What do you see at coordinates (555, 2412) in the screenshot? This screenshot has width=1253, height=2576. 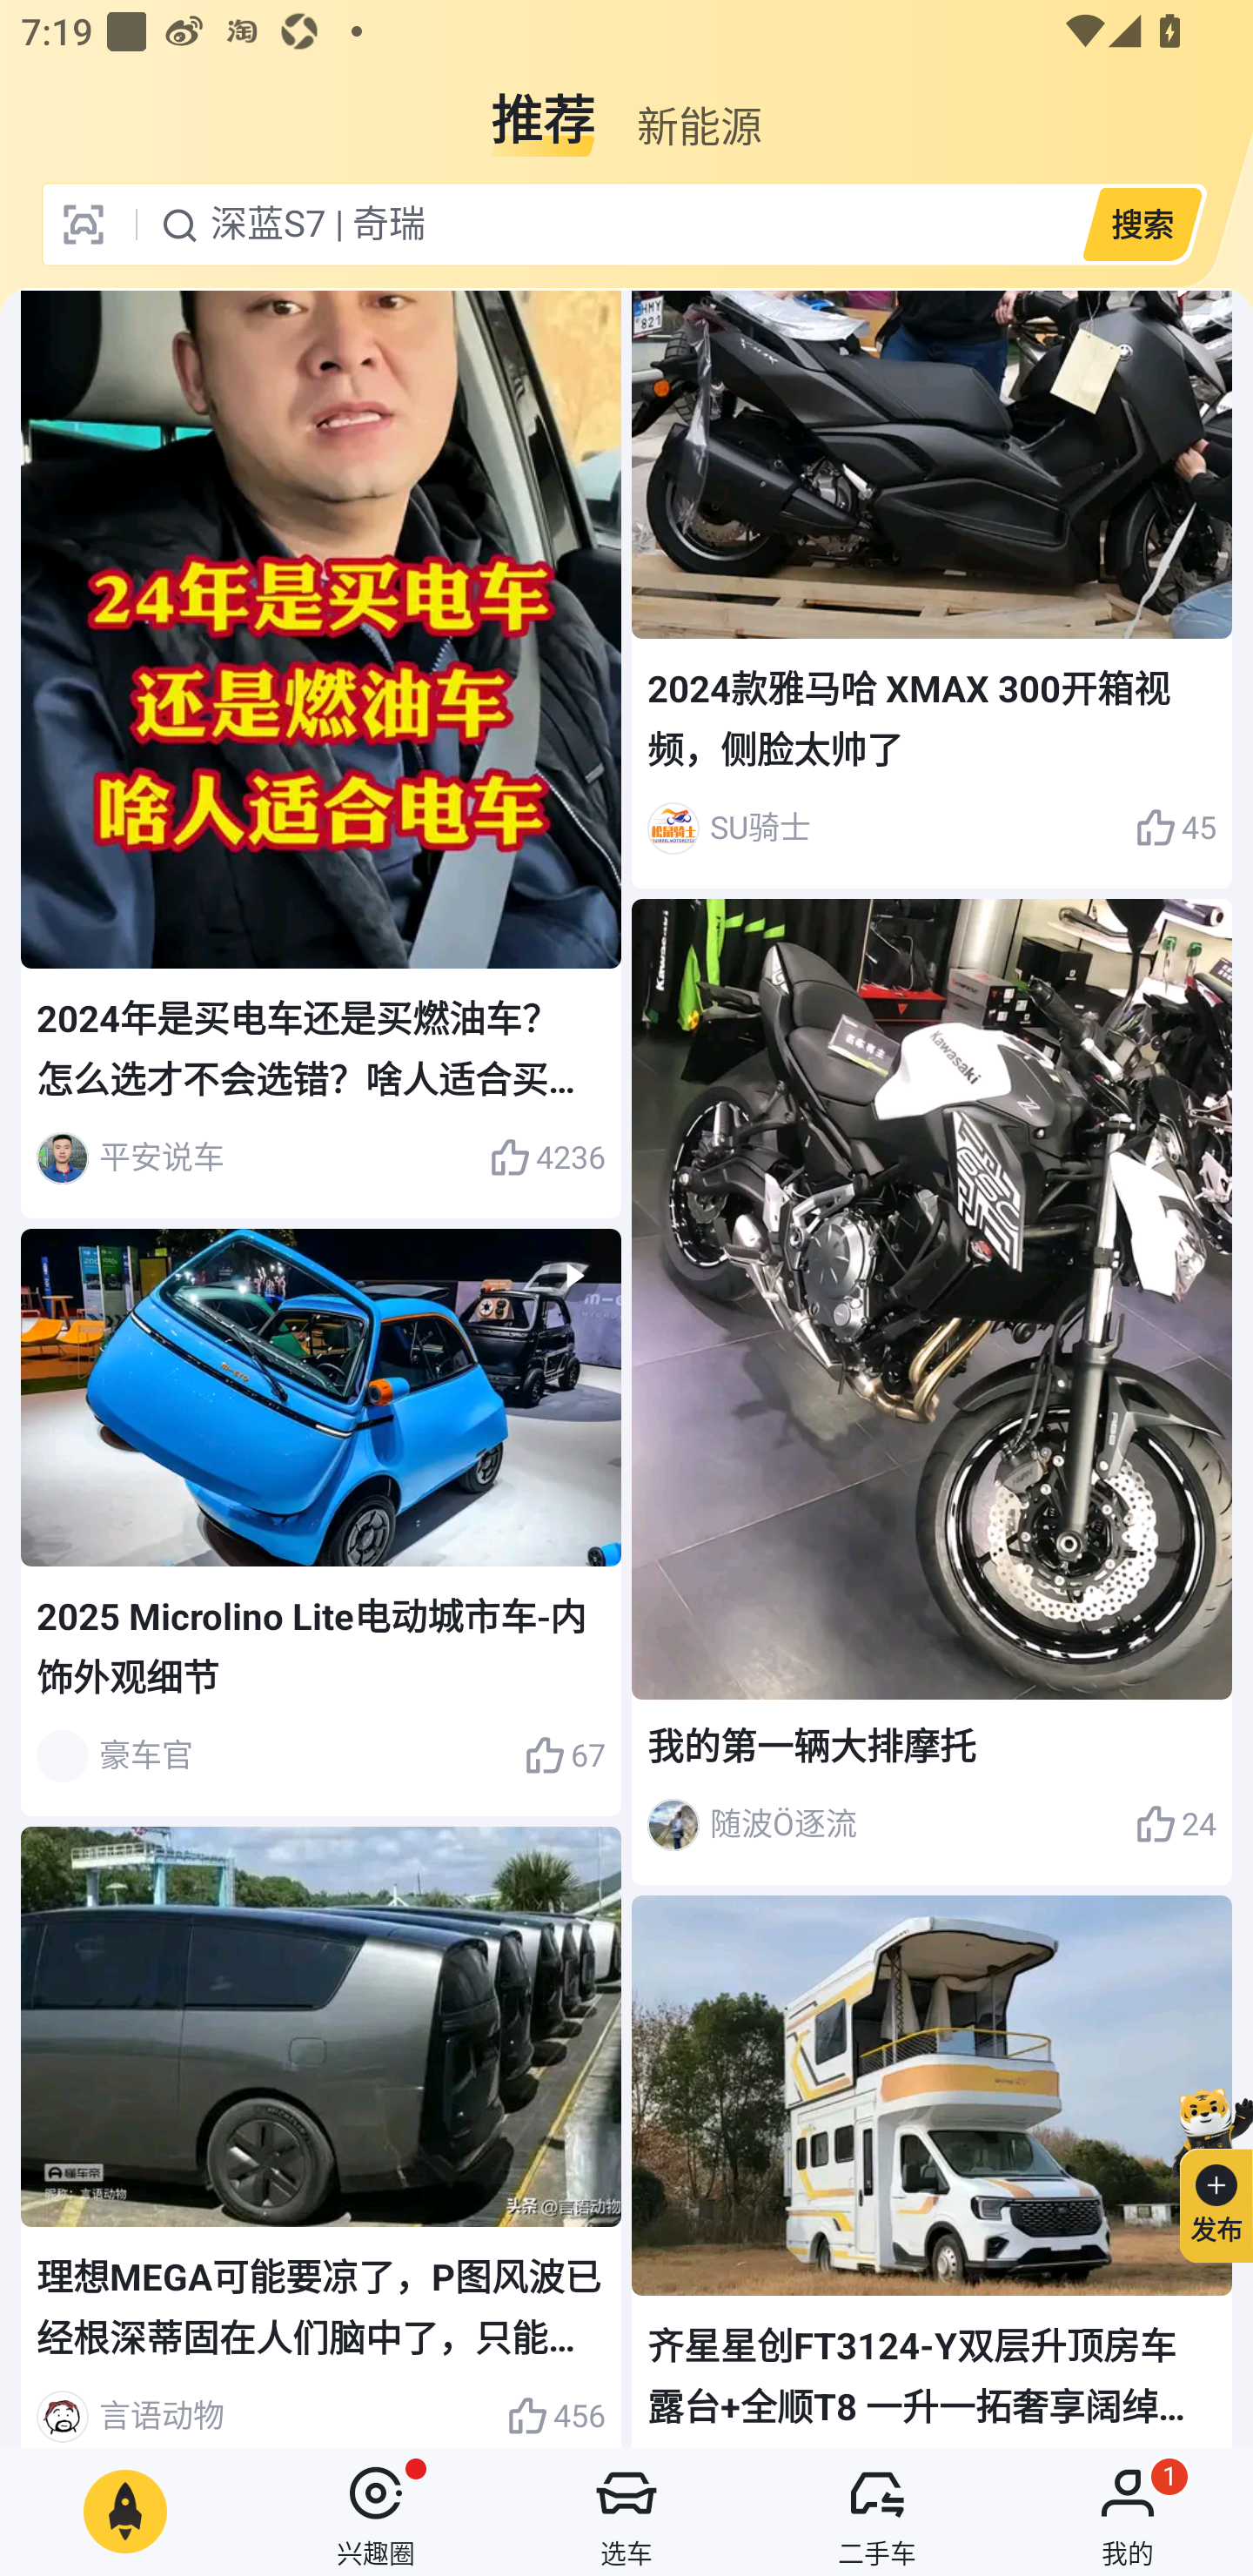 I see `456` at bounding box center [555, 2412].